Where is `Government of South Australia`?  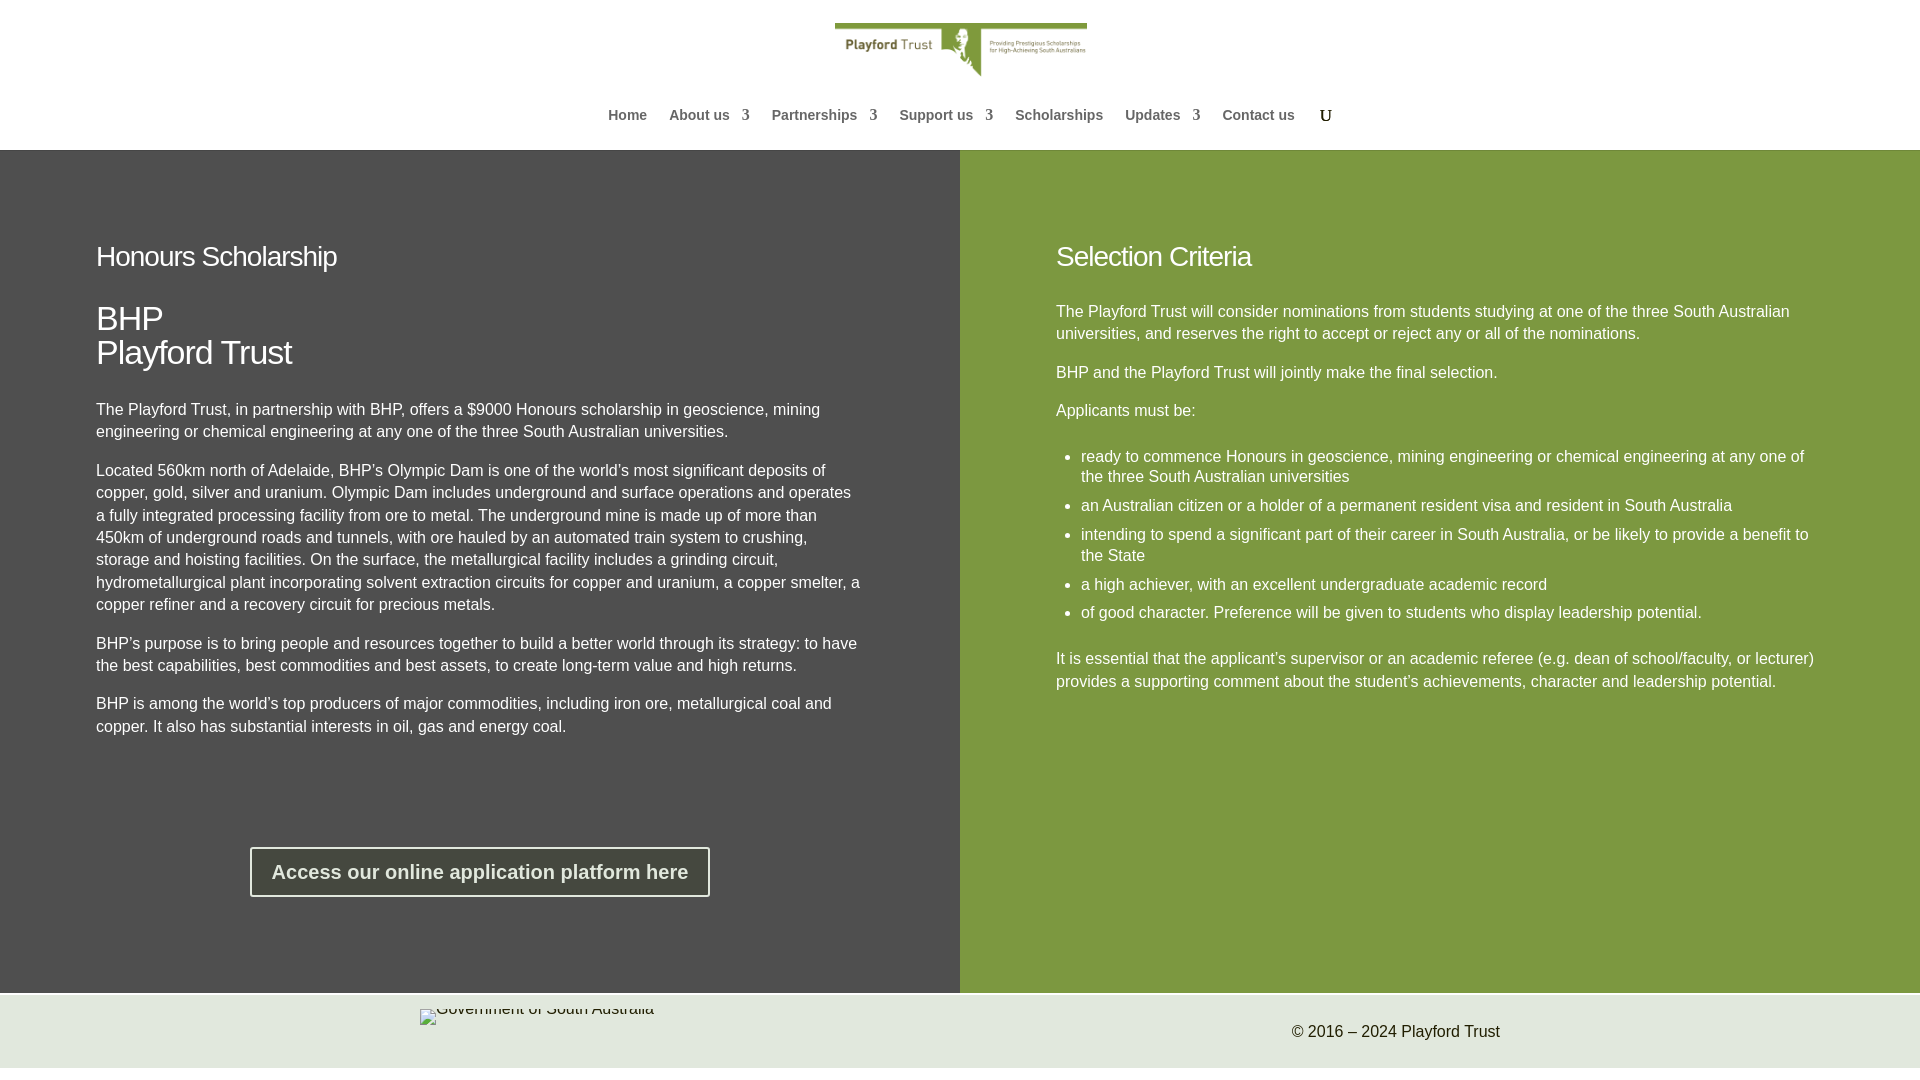 Government of South Australia is located at coordinates (537, 1016).